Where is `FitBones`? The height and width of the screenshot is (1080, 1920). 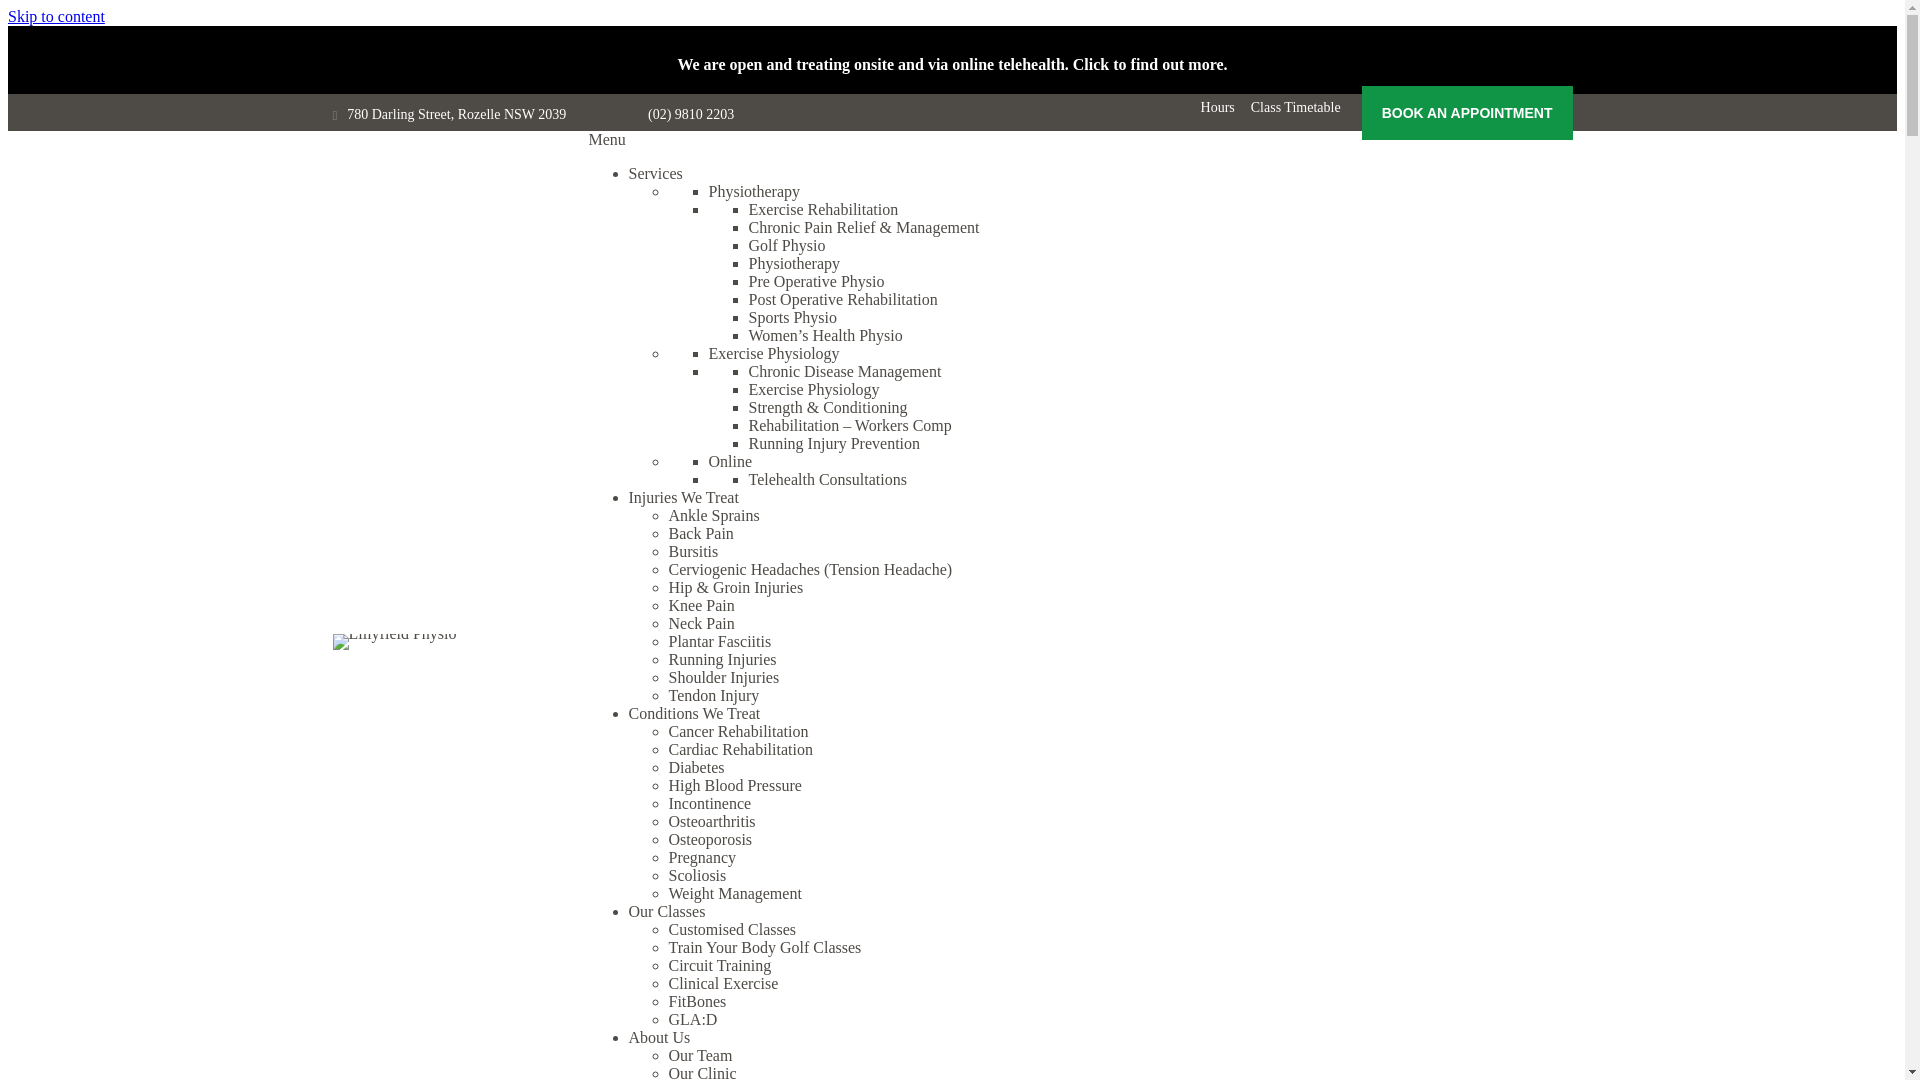
FitBones is located at coordinates (697, 1002).